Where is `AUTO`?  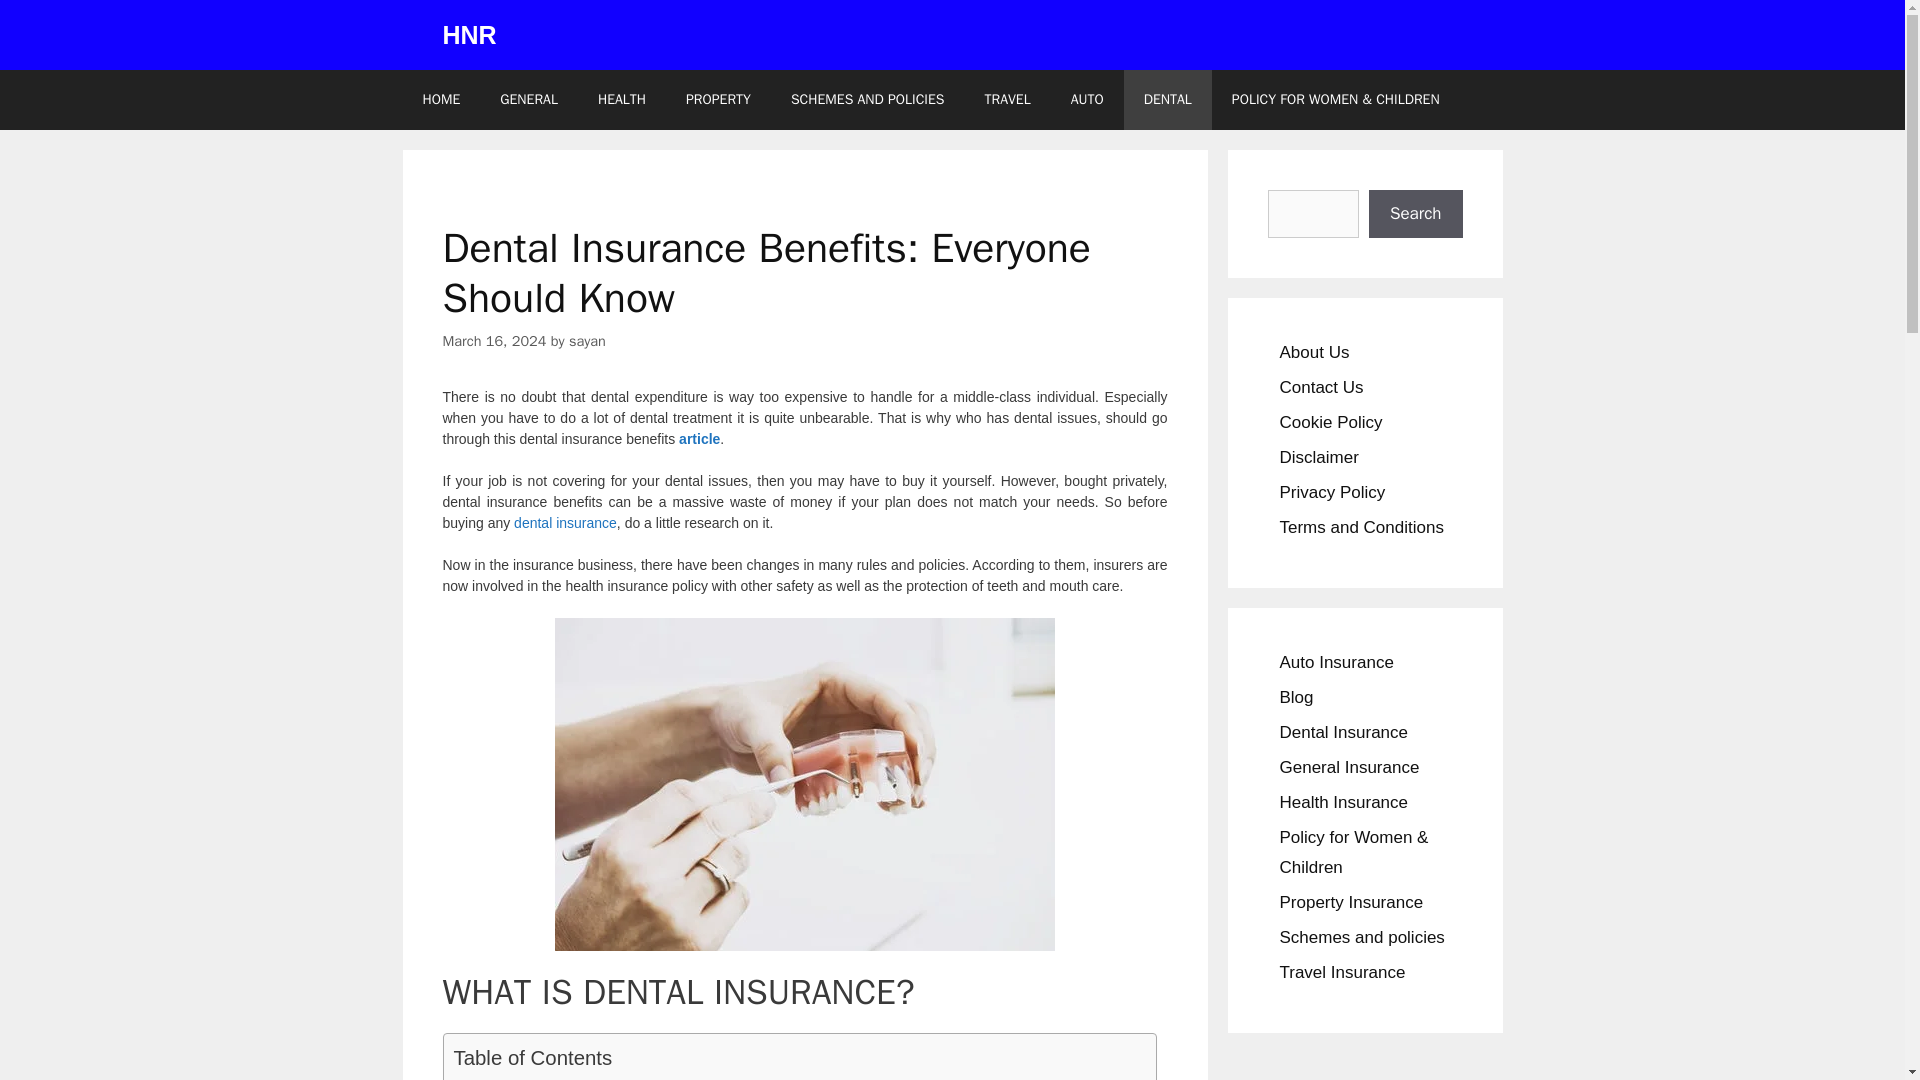
AUTO is located at coordinates (1086, 100).